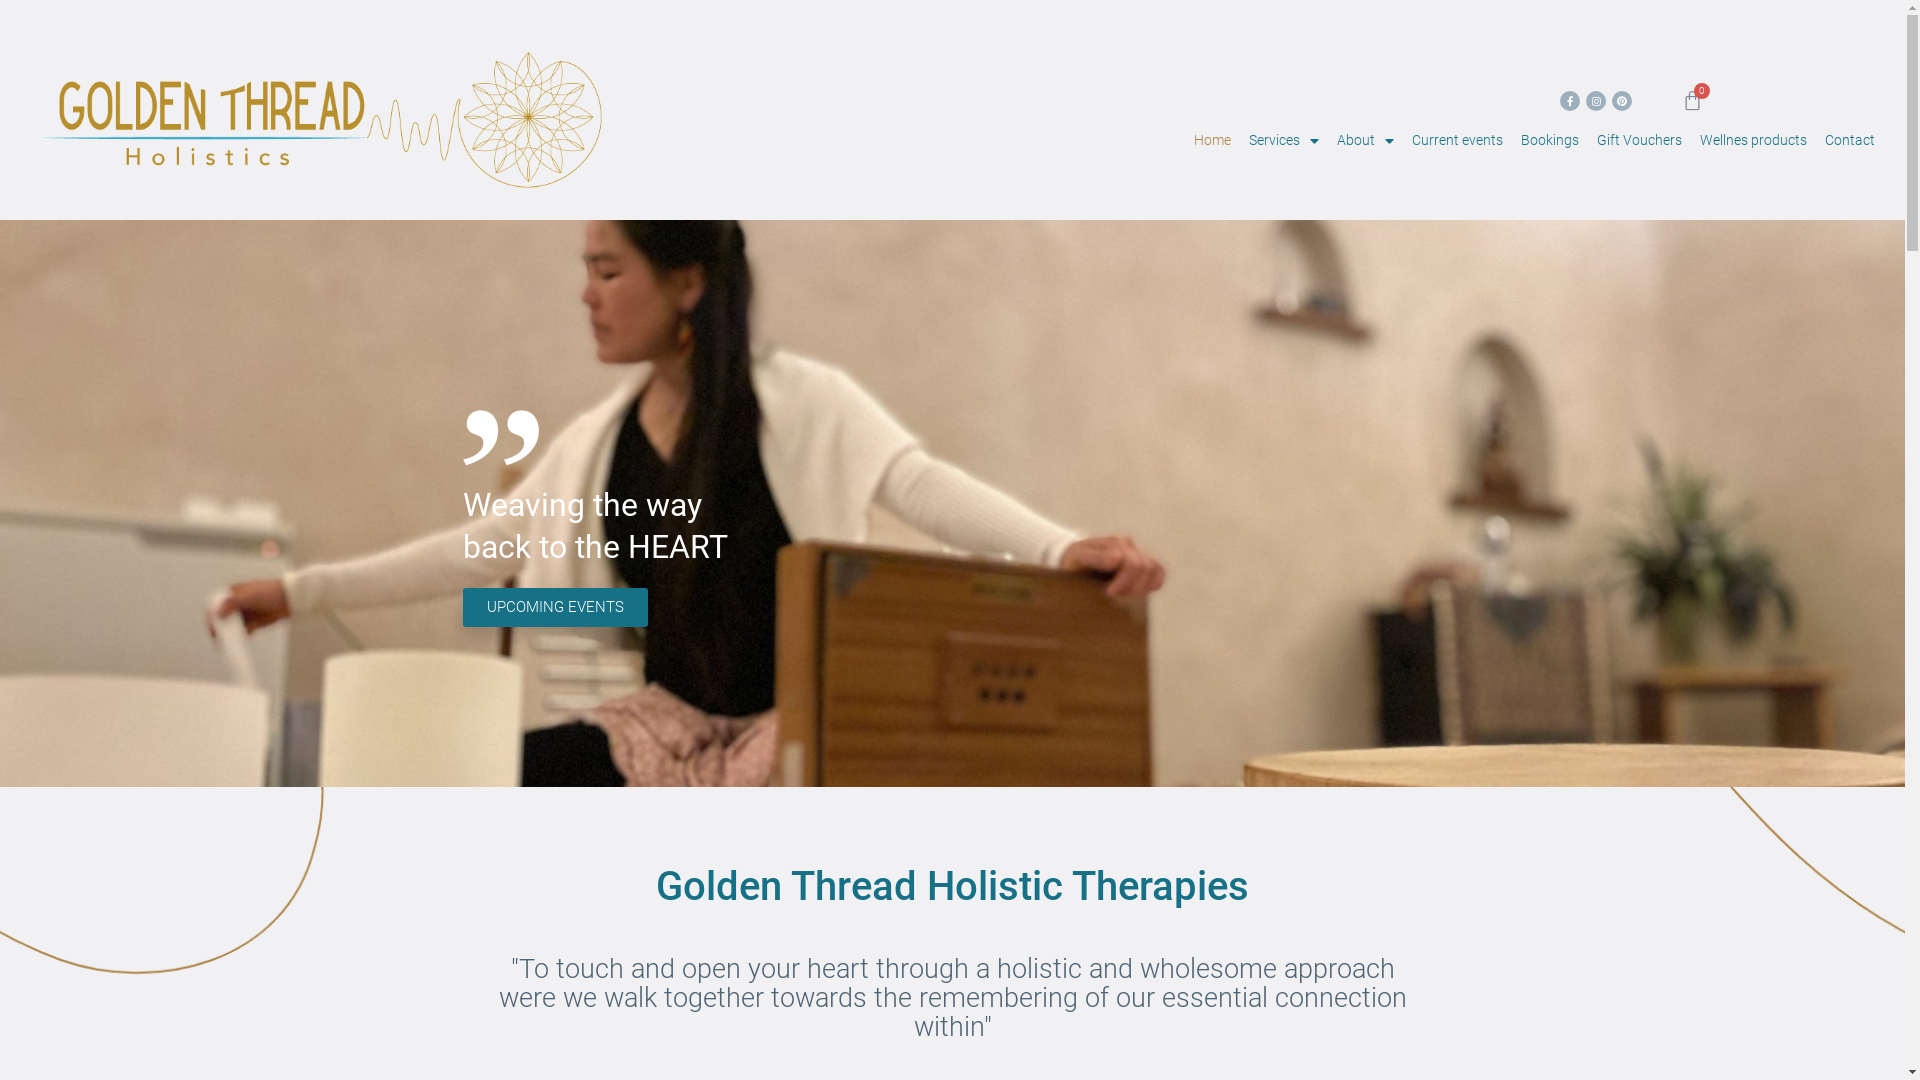 This screenshot has width=1920, height=1080. Describe the element at coordinates (1212, 141) in the screenshot. I see `Home` at that location.